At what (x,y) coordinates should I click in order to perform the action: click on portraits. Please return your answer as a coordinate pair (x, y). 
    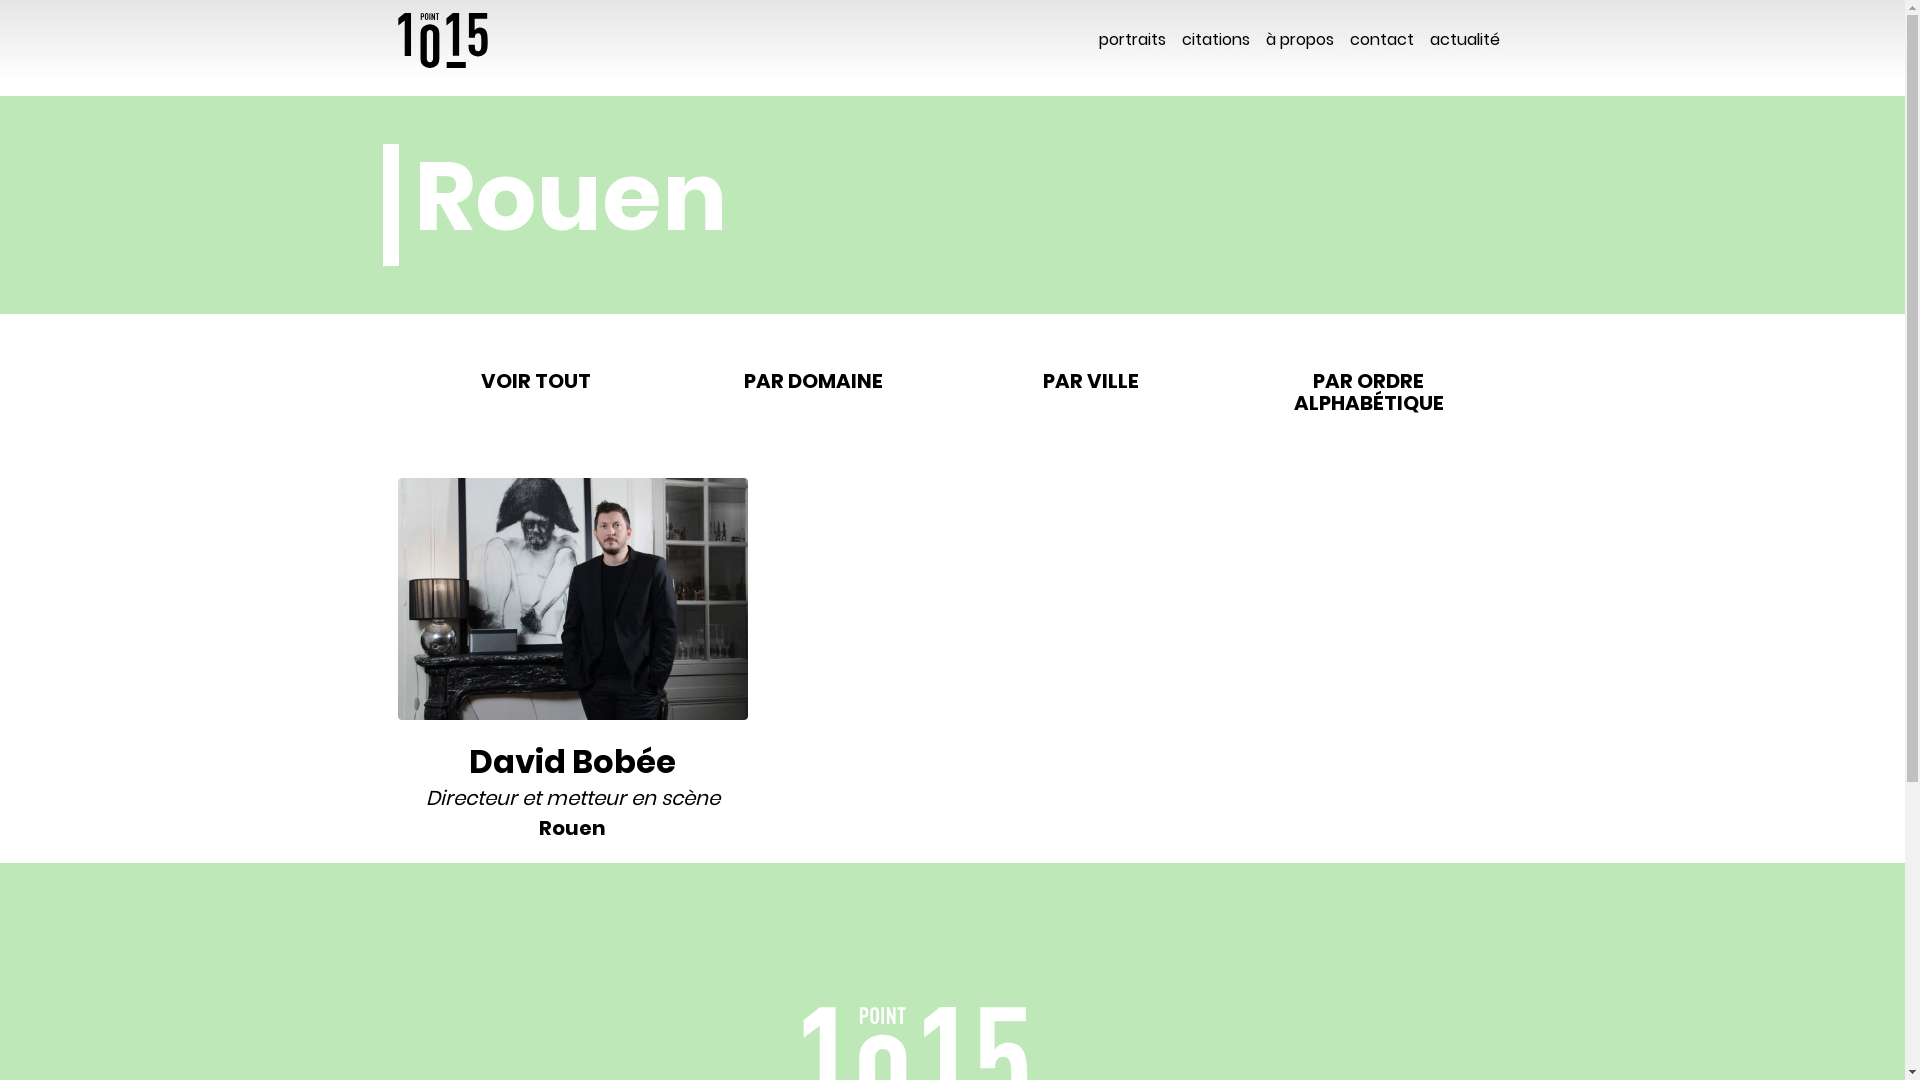
    Looking at the image, I should click on (1132, 40).